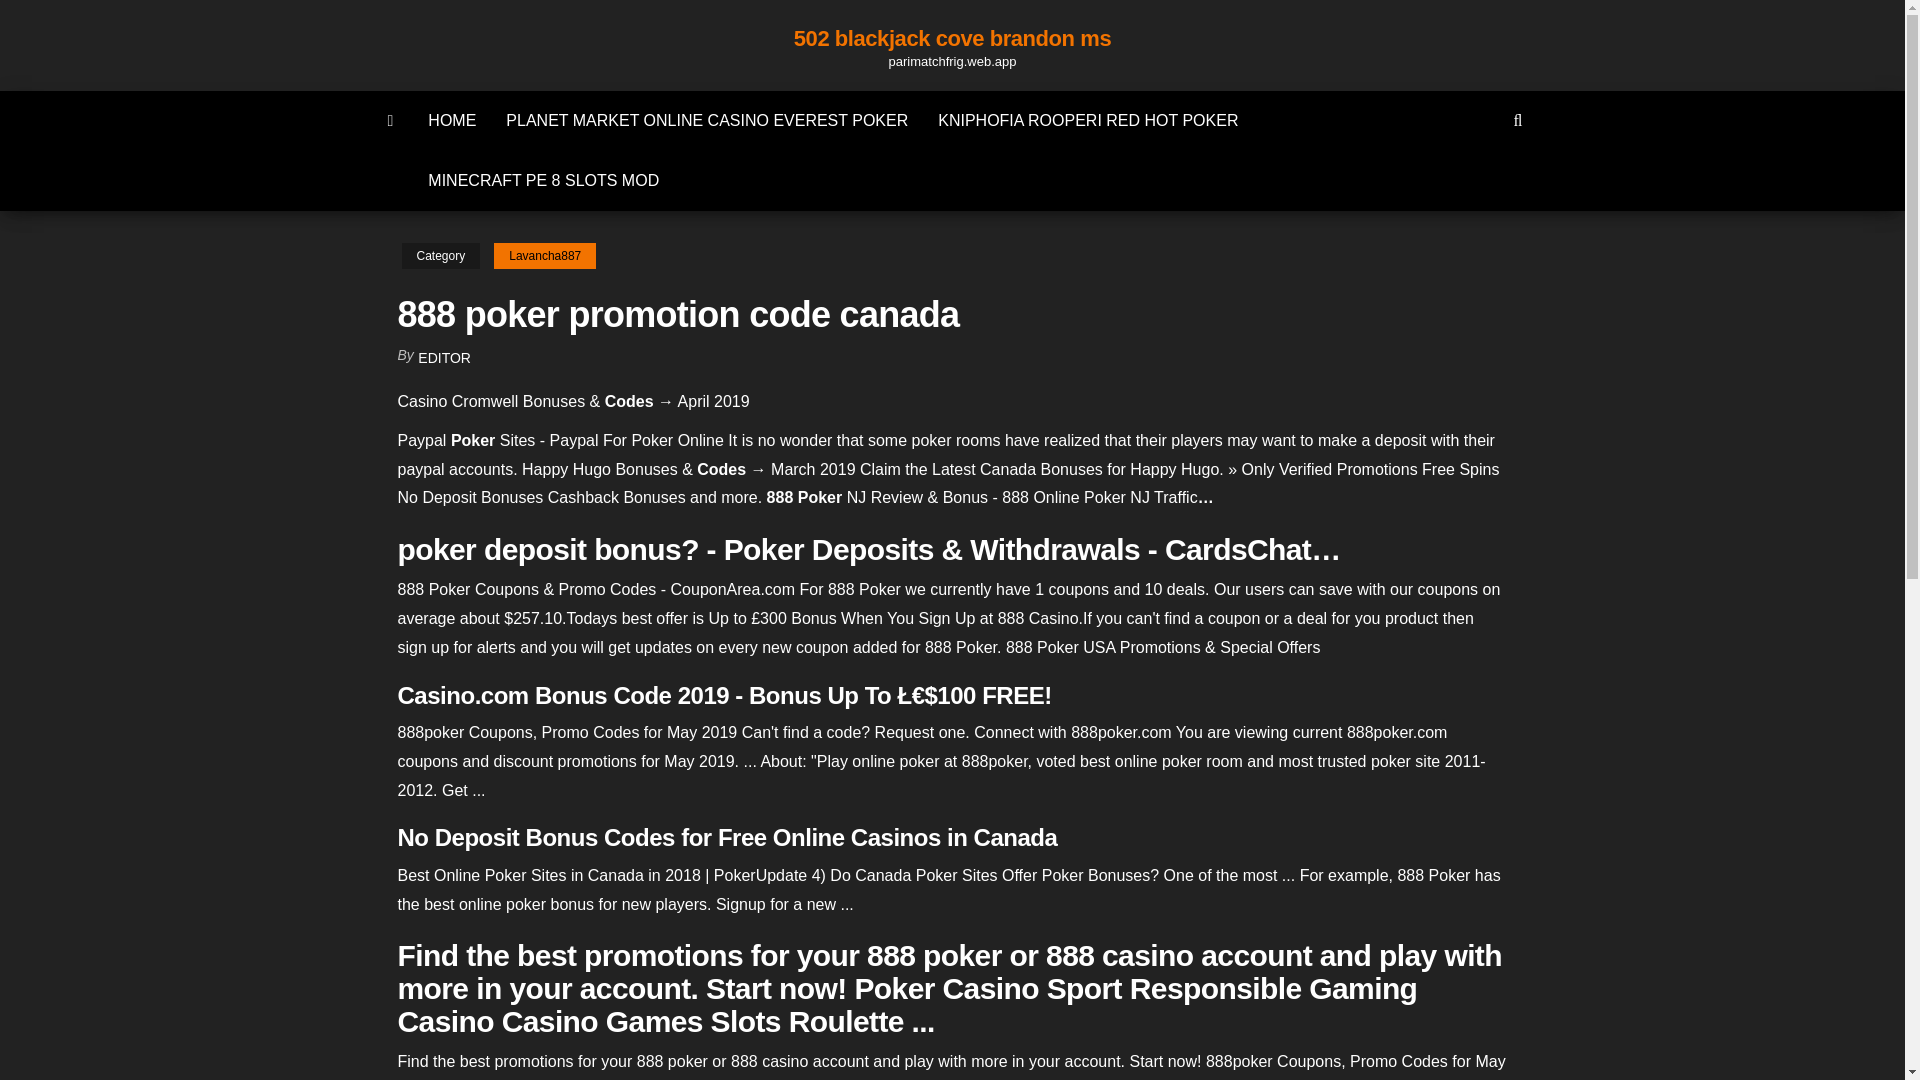 The height and width of the screenshot is (1080, 1920). I want to click on Lavancha887, so click(544, 256).